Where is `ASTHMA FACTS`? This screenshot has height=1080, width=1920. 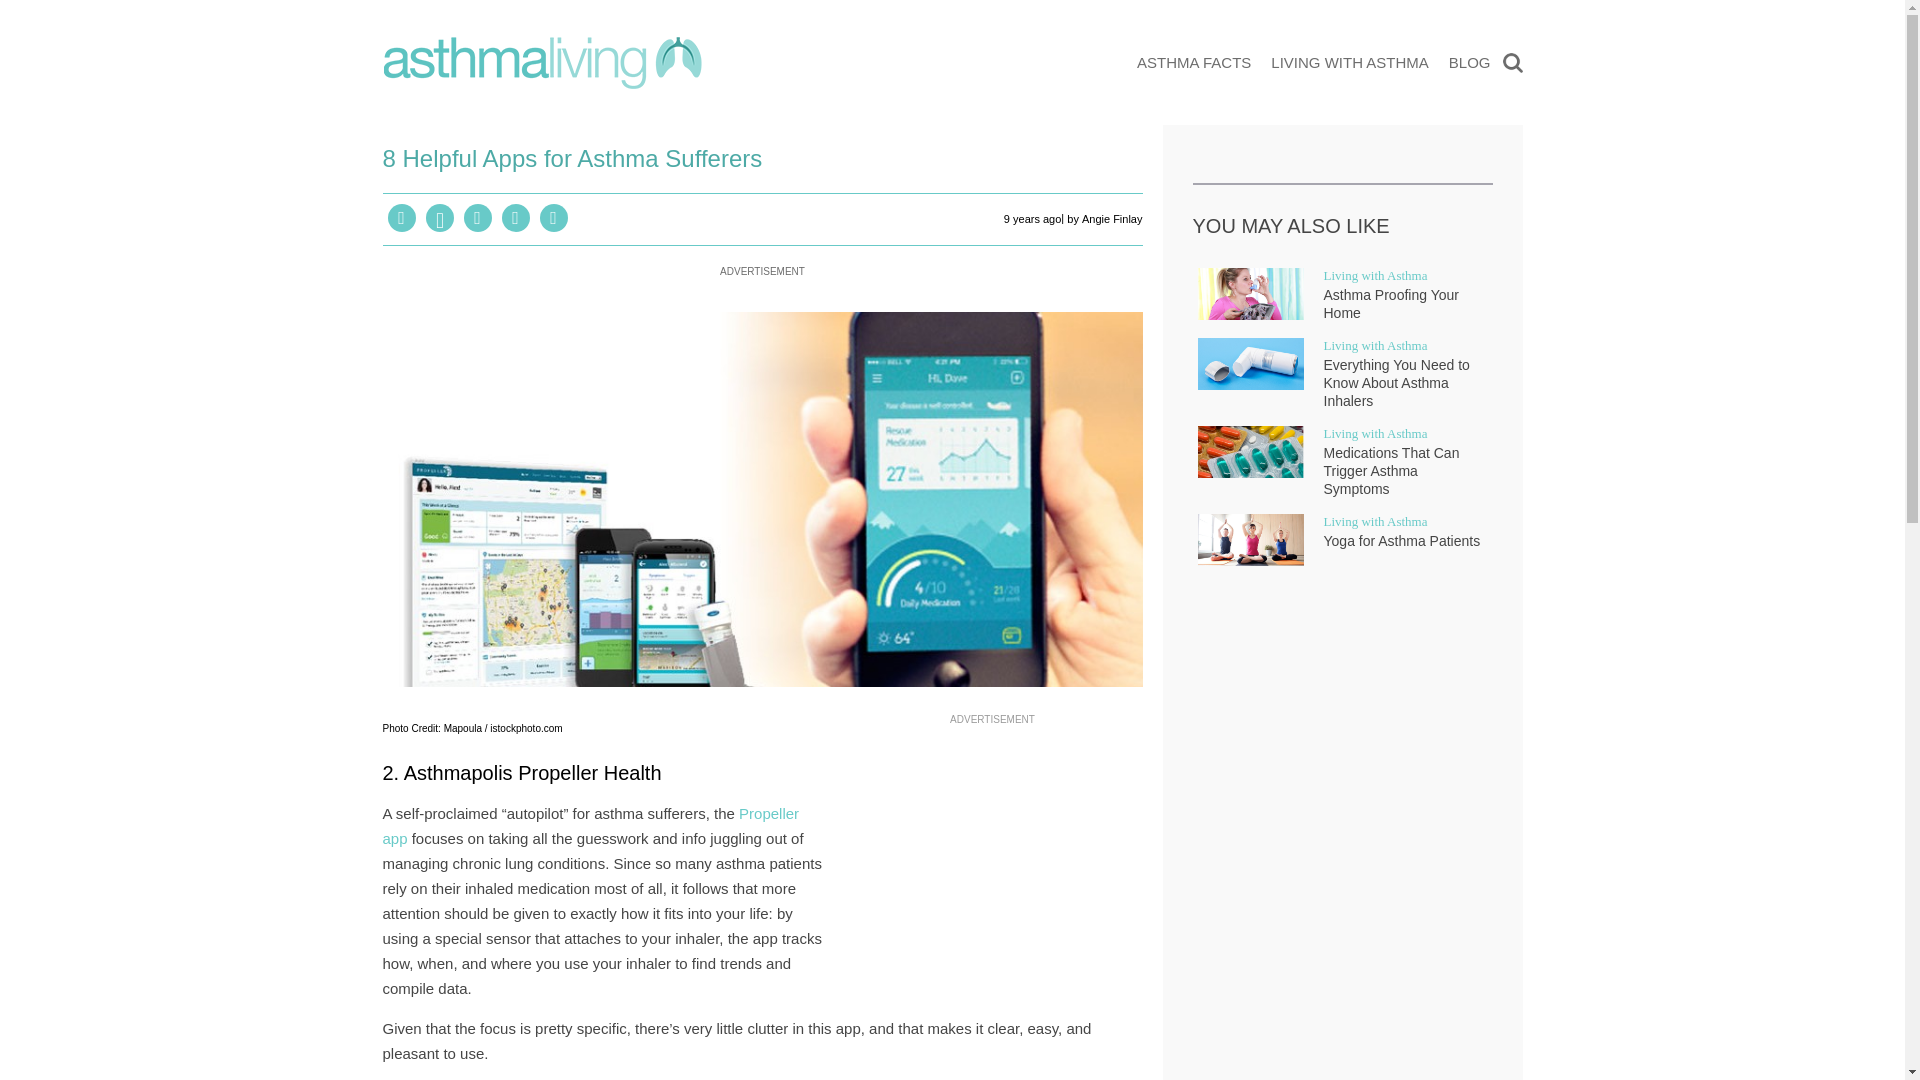
ASTHMA FACTS is located at coordinates (1194, 62).